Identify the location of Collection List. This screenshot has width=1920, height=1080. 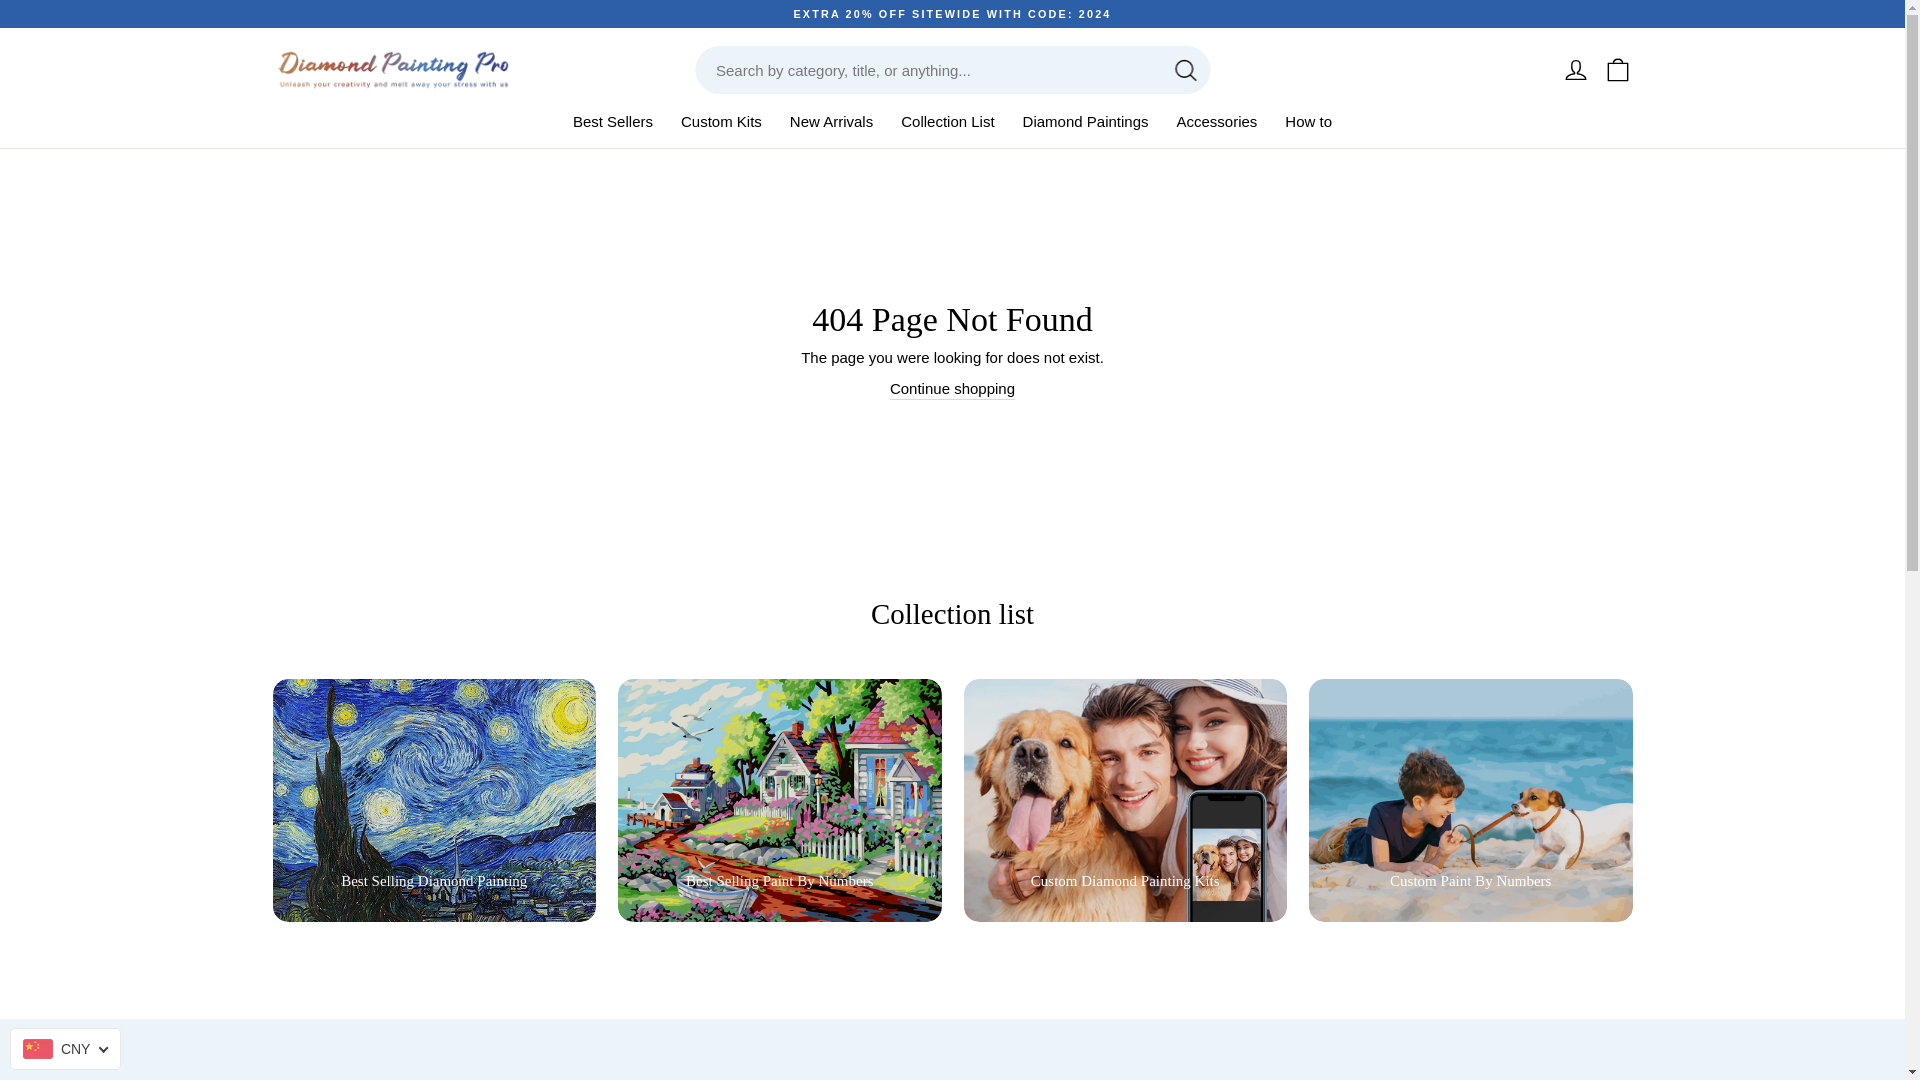
(947, 120).